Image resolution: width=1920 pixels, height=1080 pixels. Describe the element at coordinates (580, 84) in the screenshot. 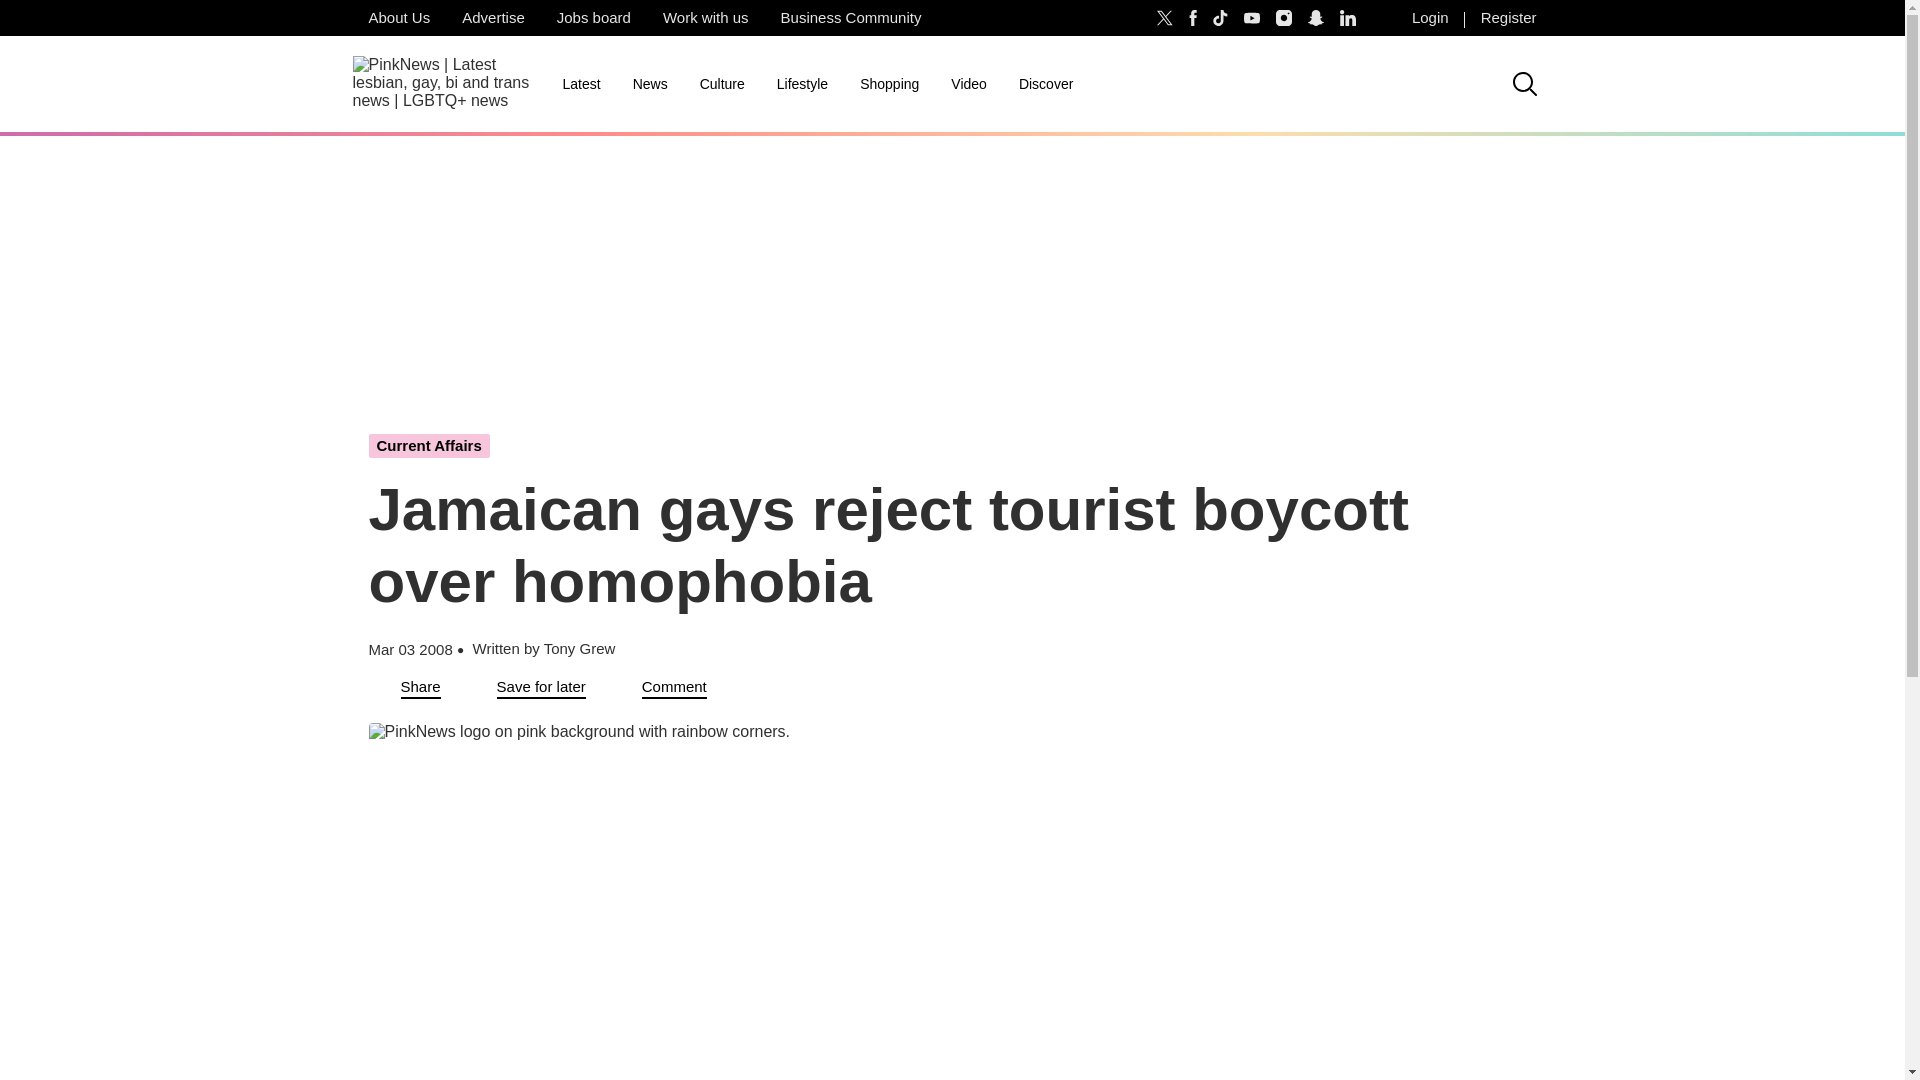

I see `Latest` at that location.